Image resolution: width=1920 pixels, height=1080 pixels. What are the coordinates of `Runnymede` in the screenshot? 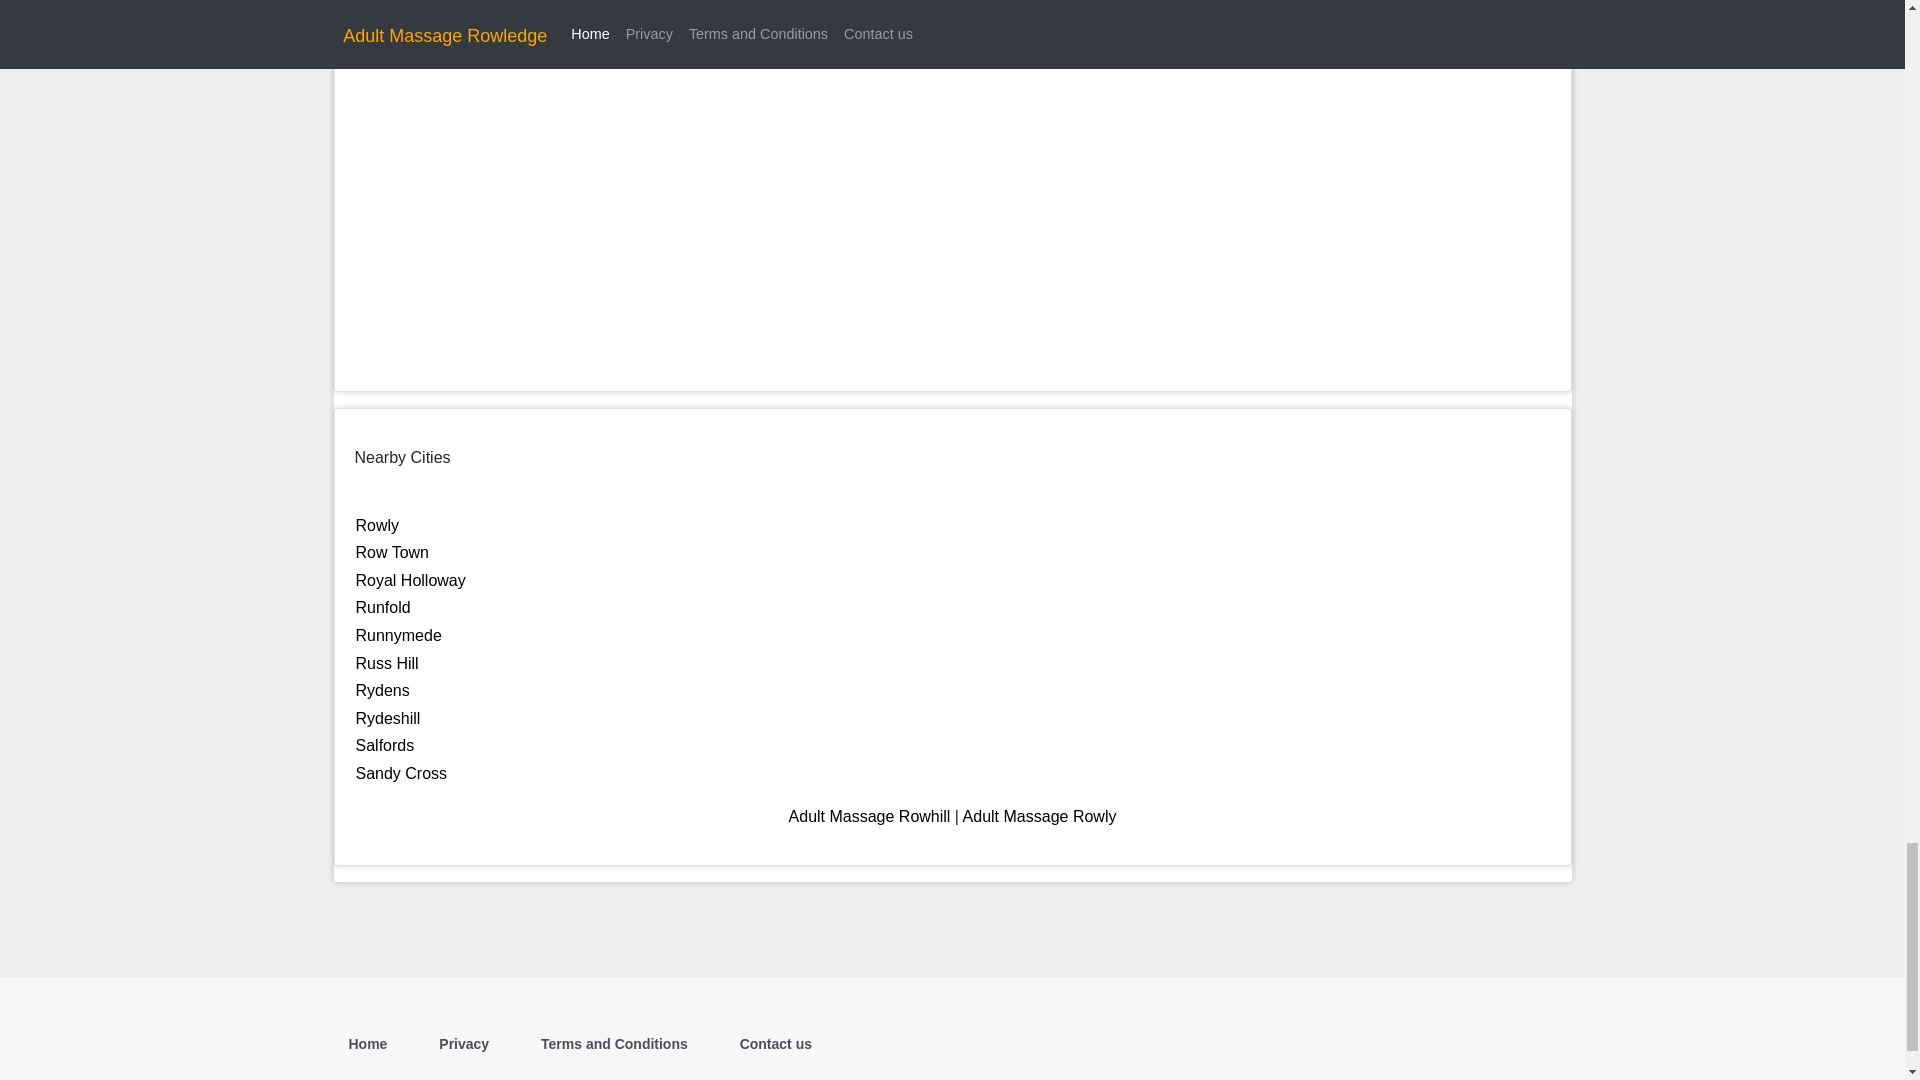 It's located at (398, 635).